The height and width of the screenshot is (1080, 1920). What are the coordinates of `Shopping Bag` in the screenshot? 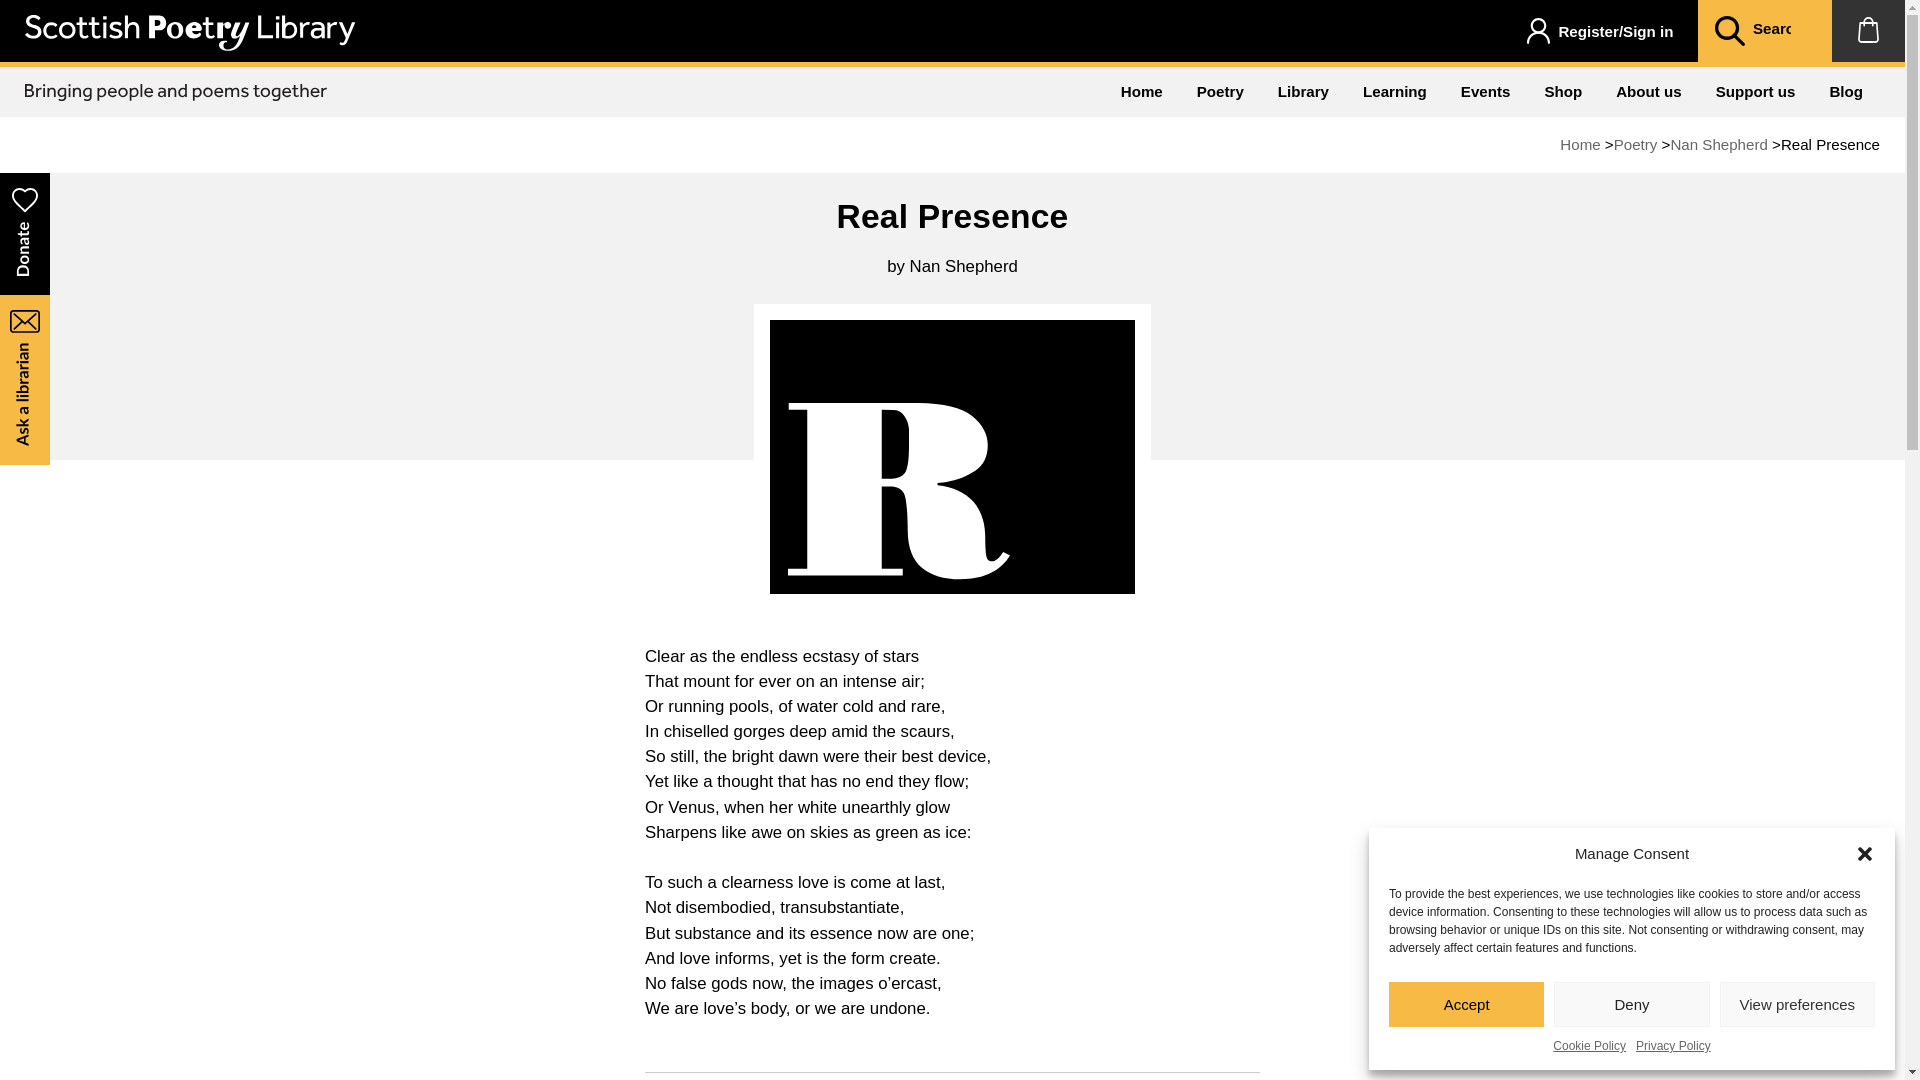 It's located at (1868, 30).